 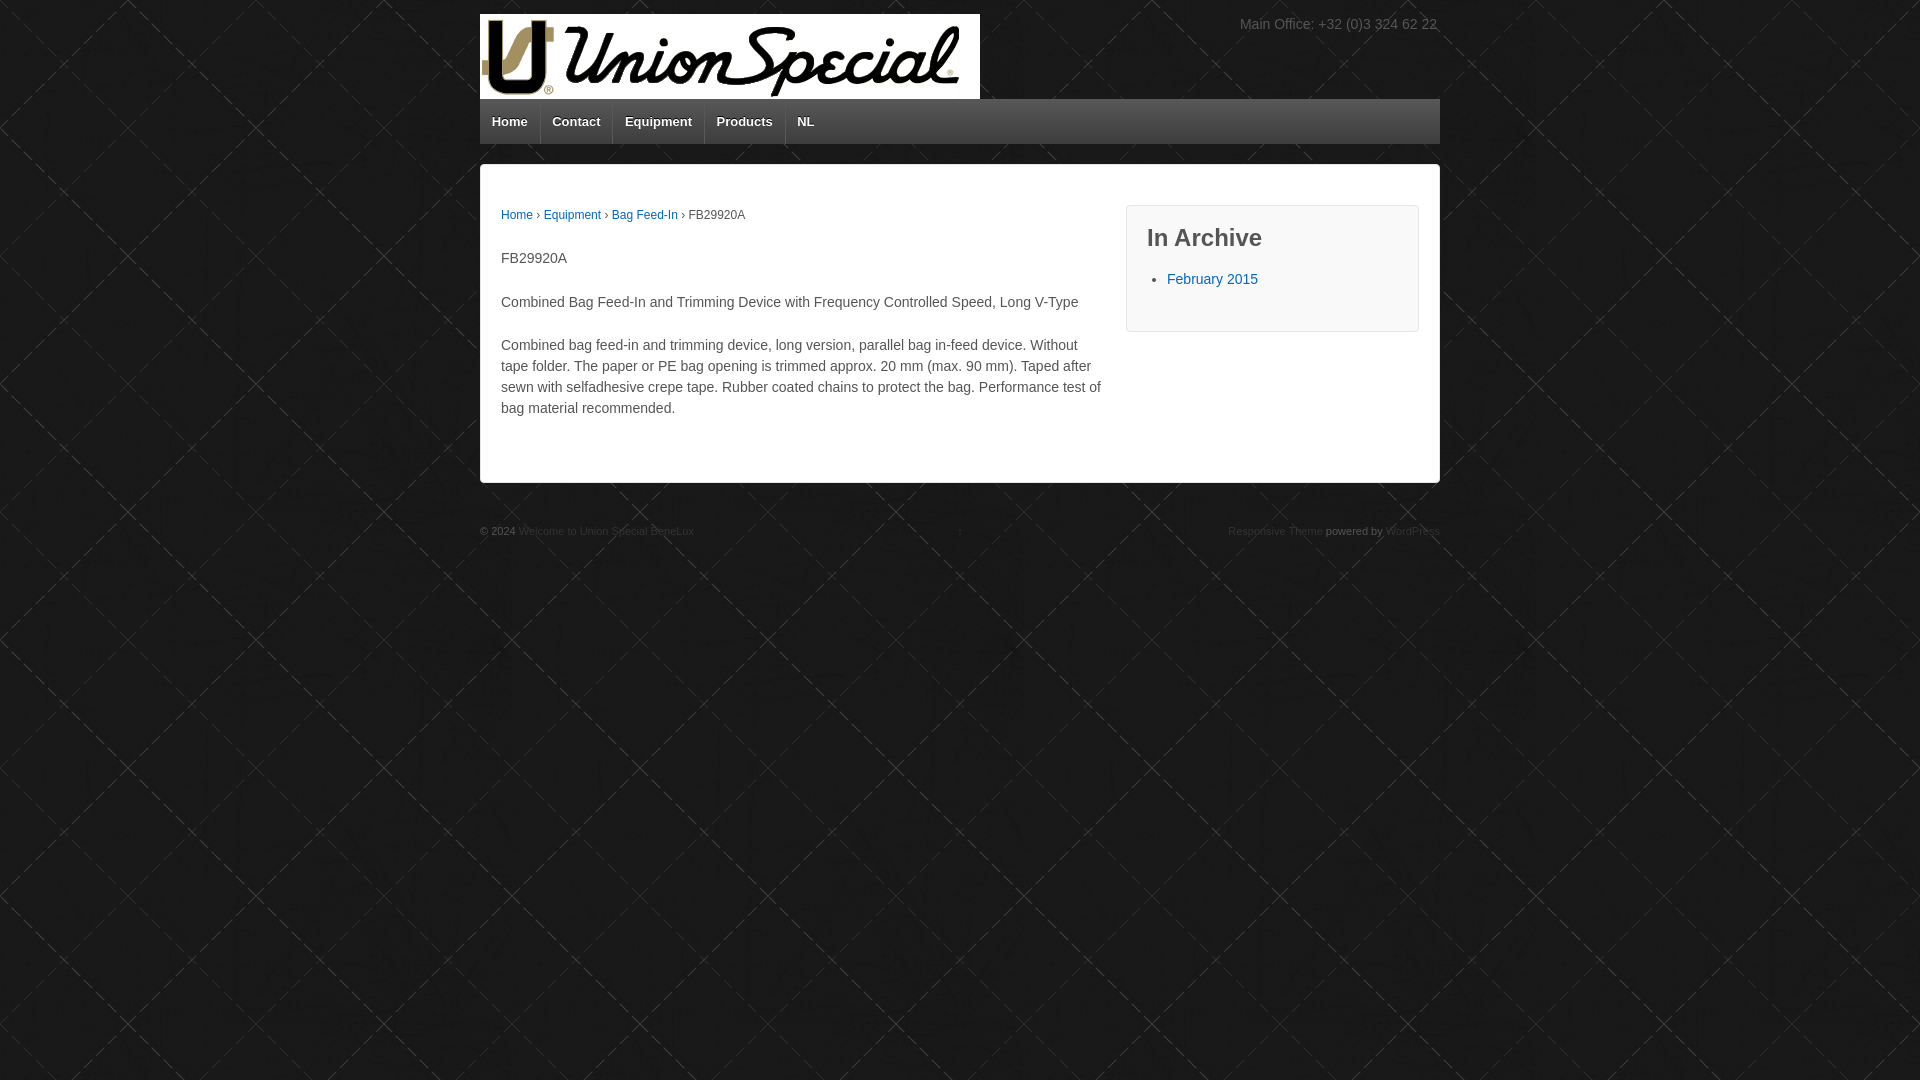 I want to click on Responsive Theme, so click(x=1275, y=530).